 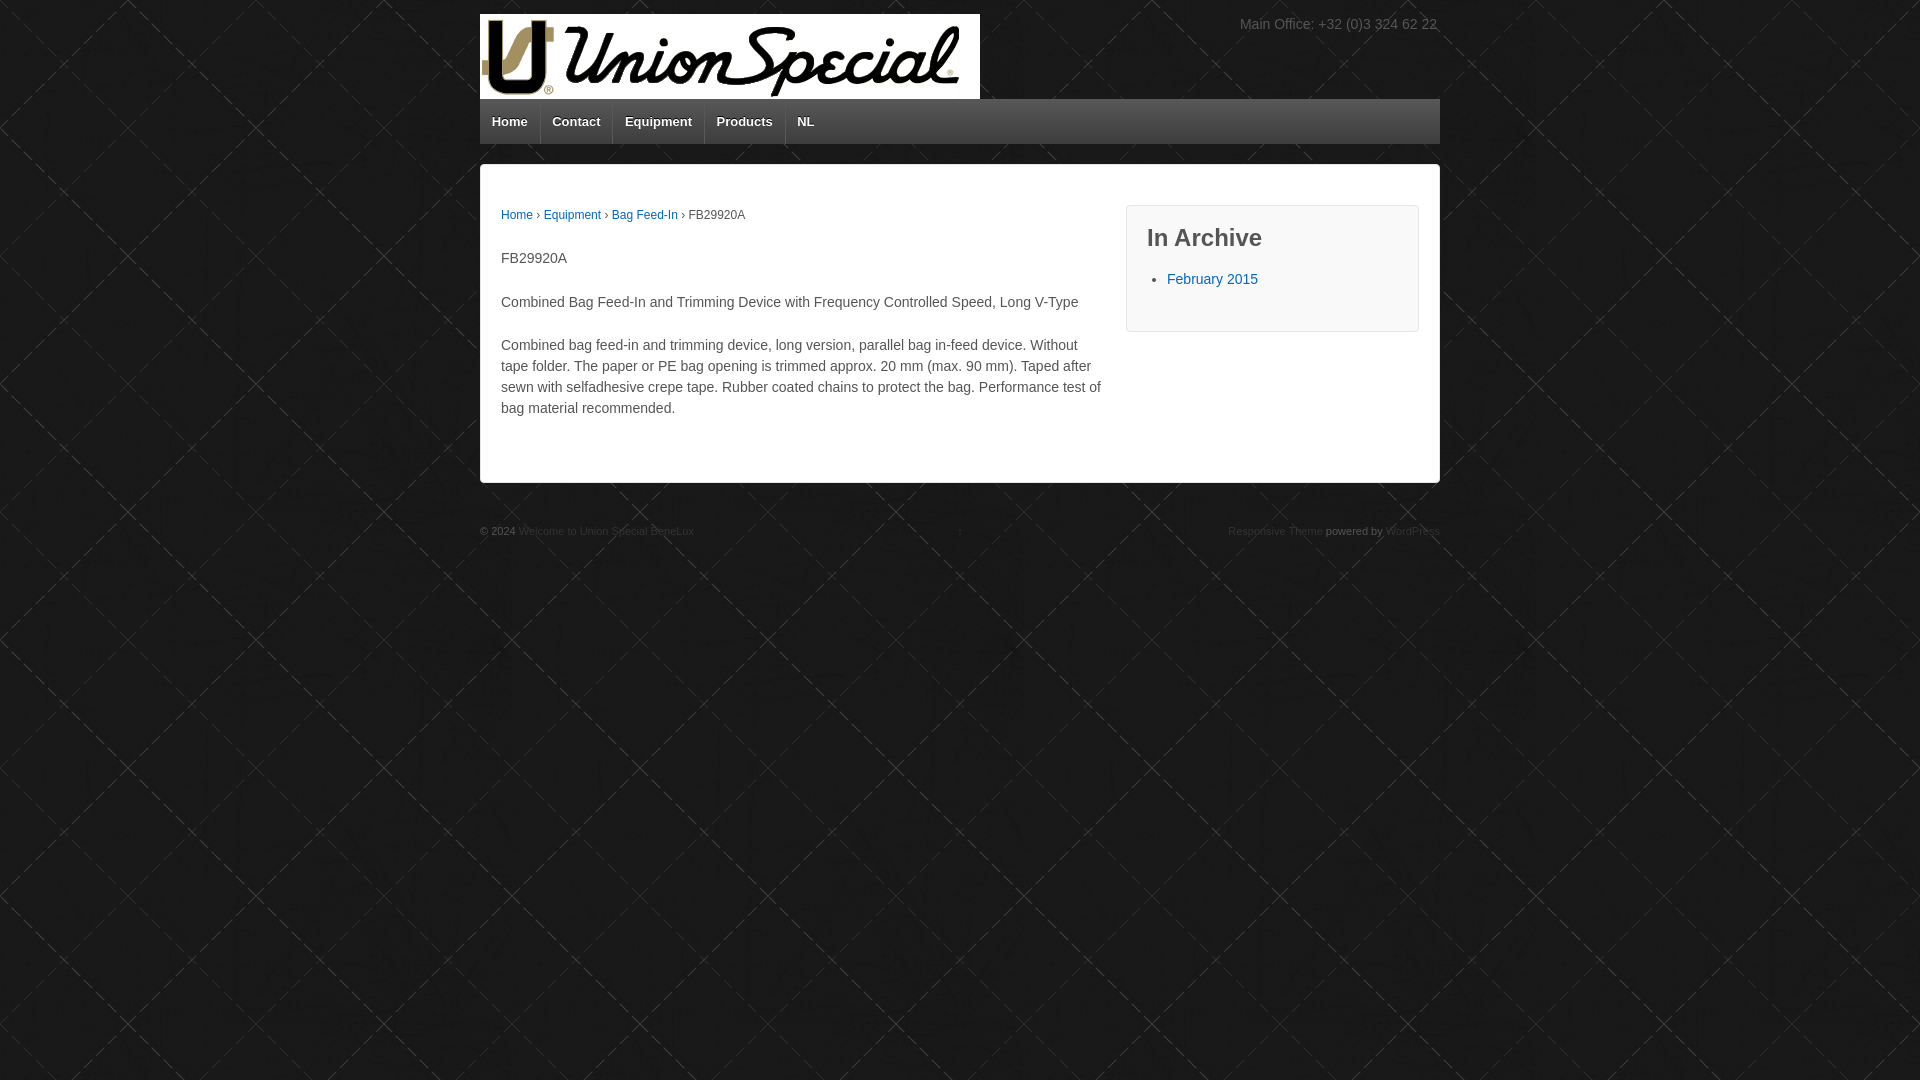 I want to click on Responsive Theme, so click(x=1275, y=530).